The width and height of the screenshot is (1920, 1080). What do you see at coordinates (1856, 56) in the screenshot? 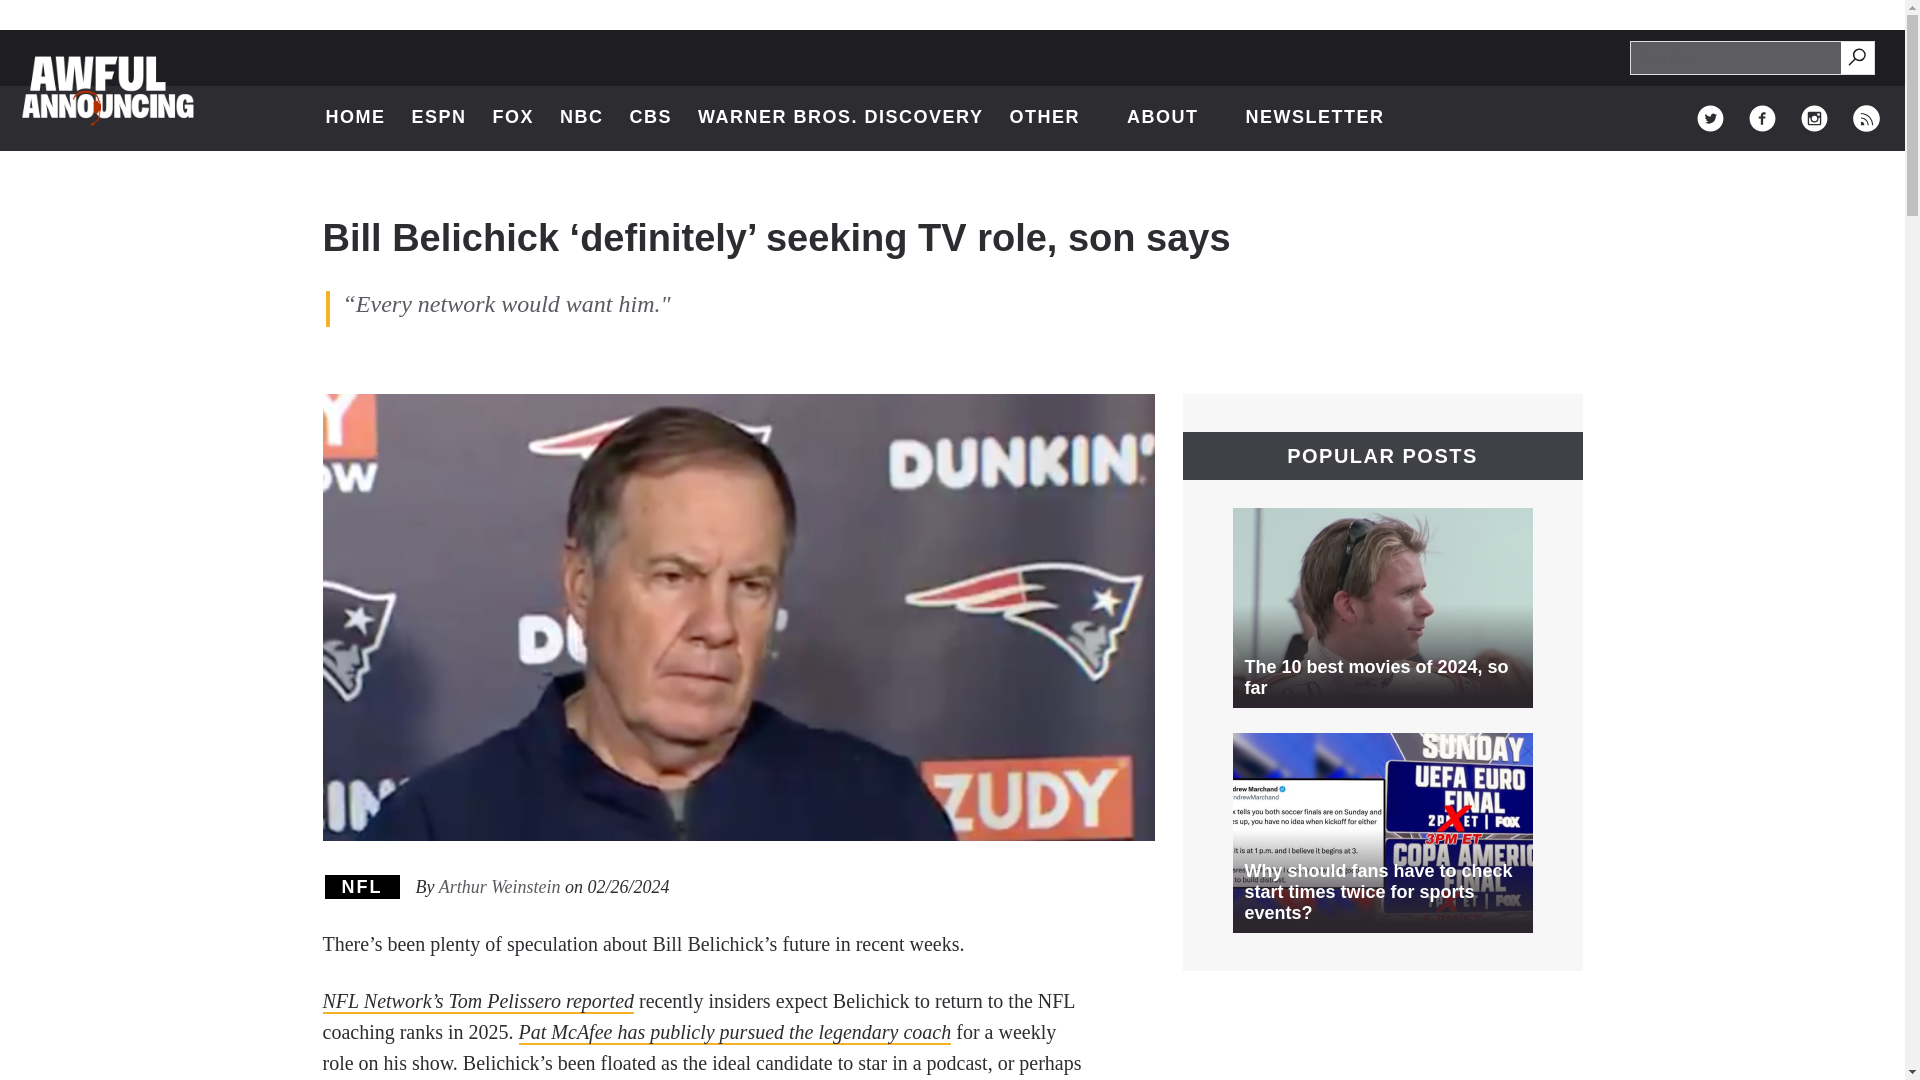
I see `SEARCH` at bounding box center [1856, 56].